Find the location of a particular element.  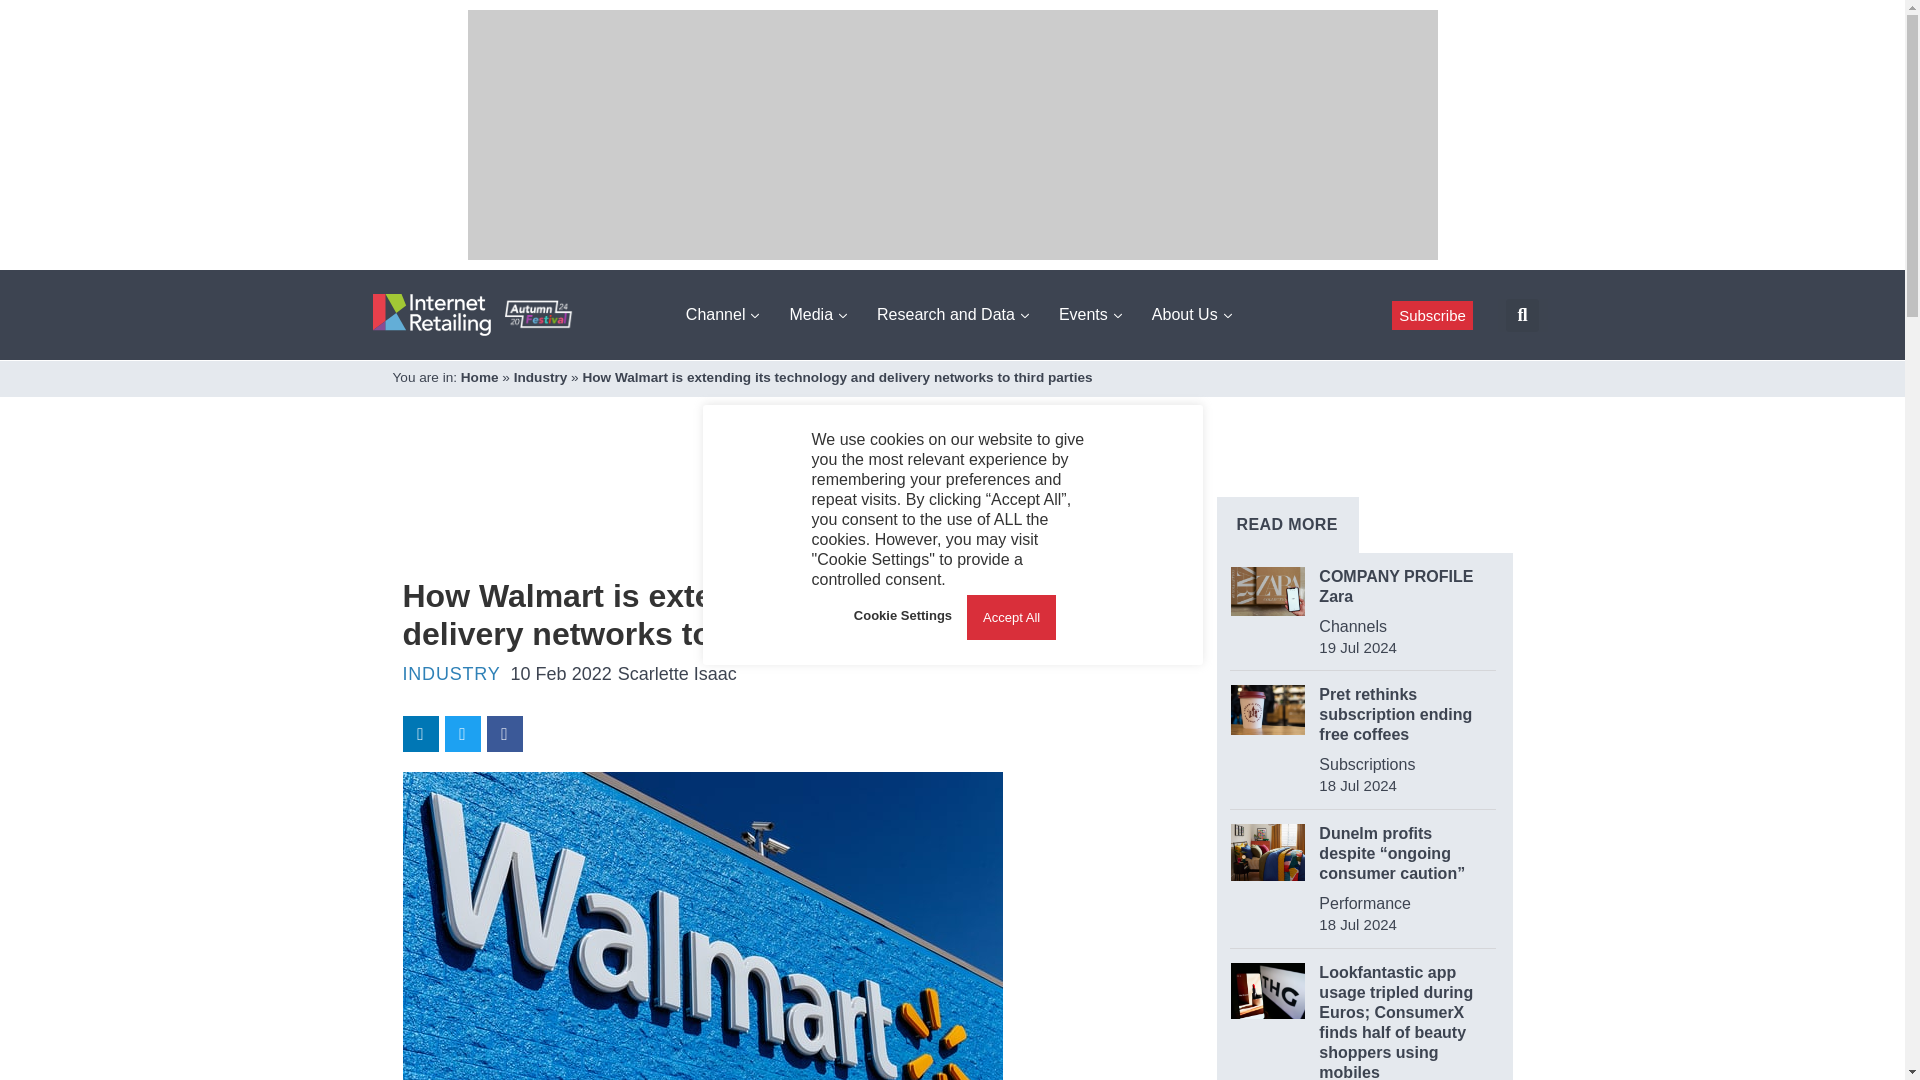

Channel is located at coordinates (722, 314).